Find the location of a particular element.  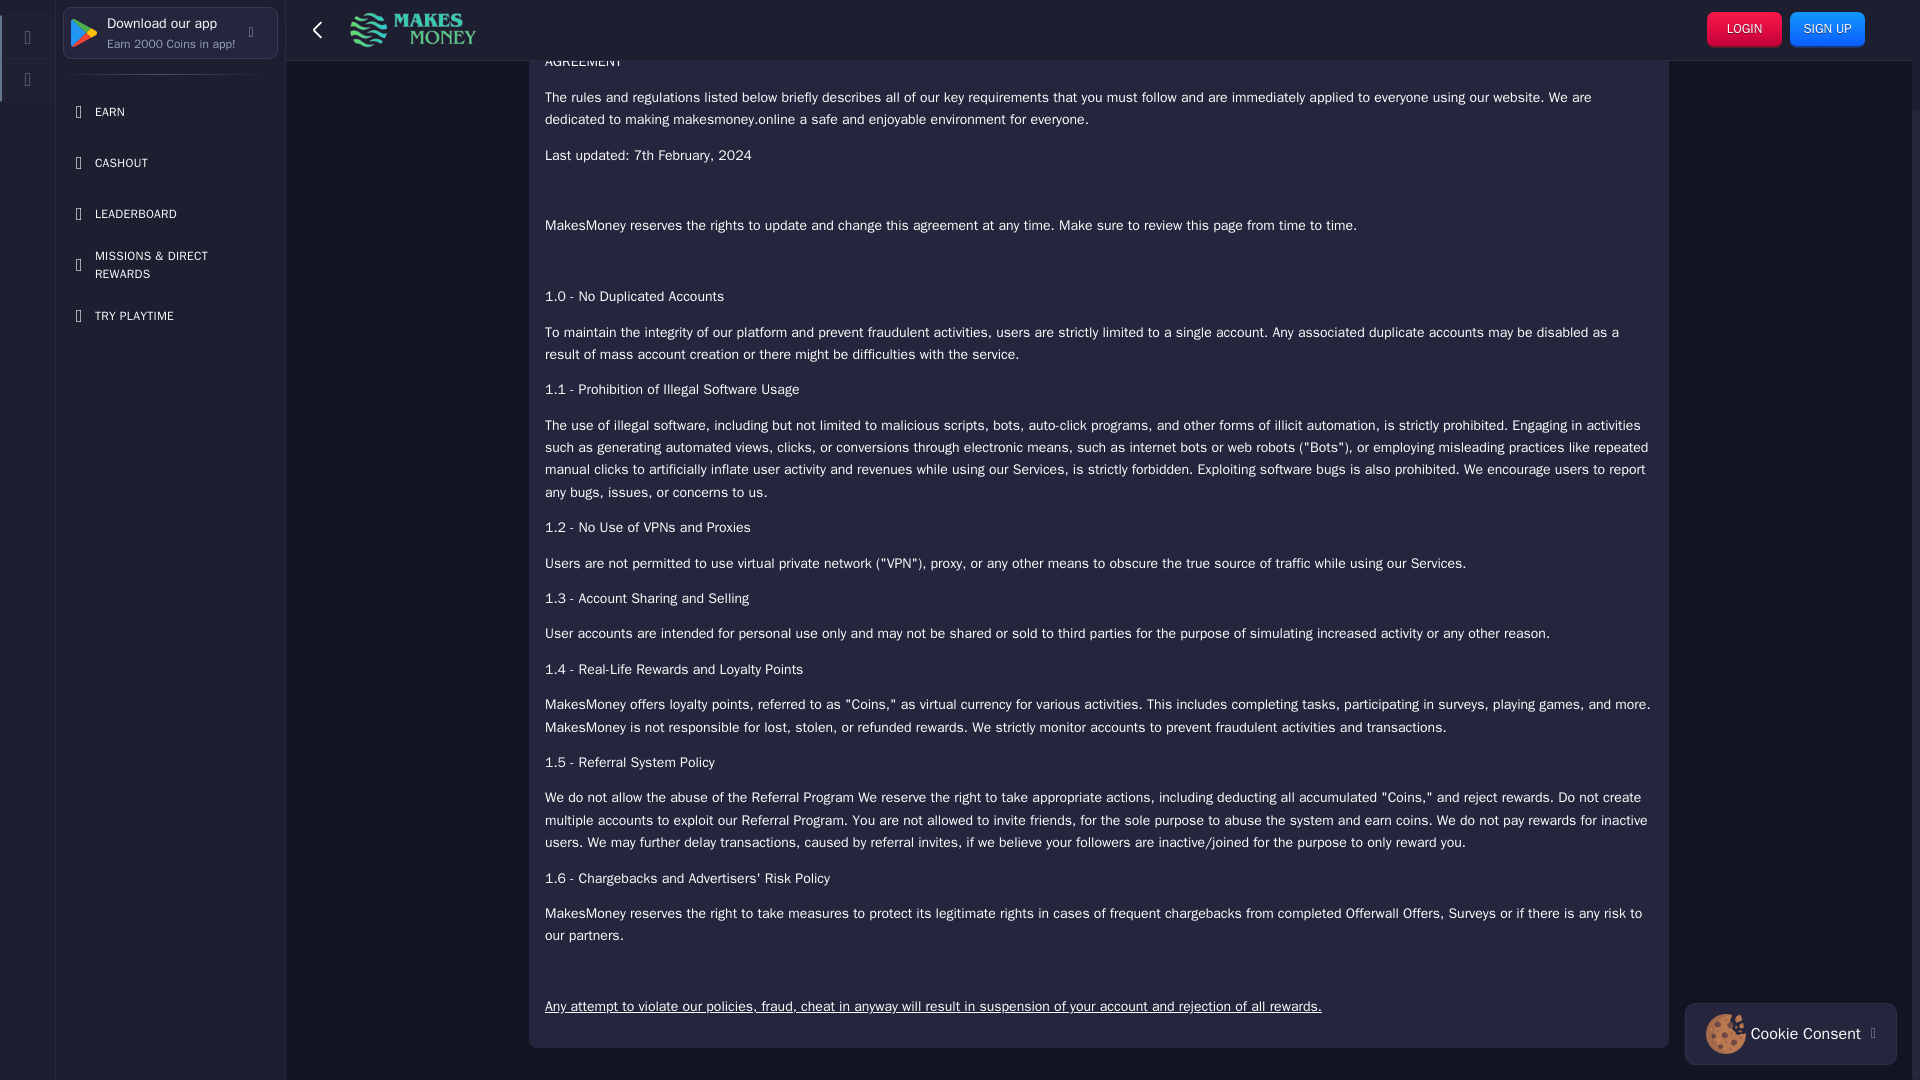

LEADERBOARD is located at coordinates (170, 92).